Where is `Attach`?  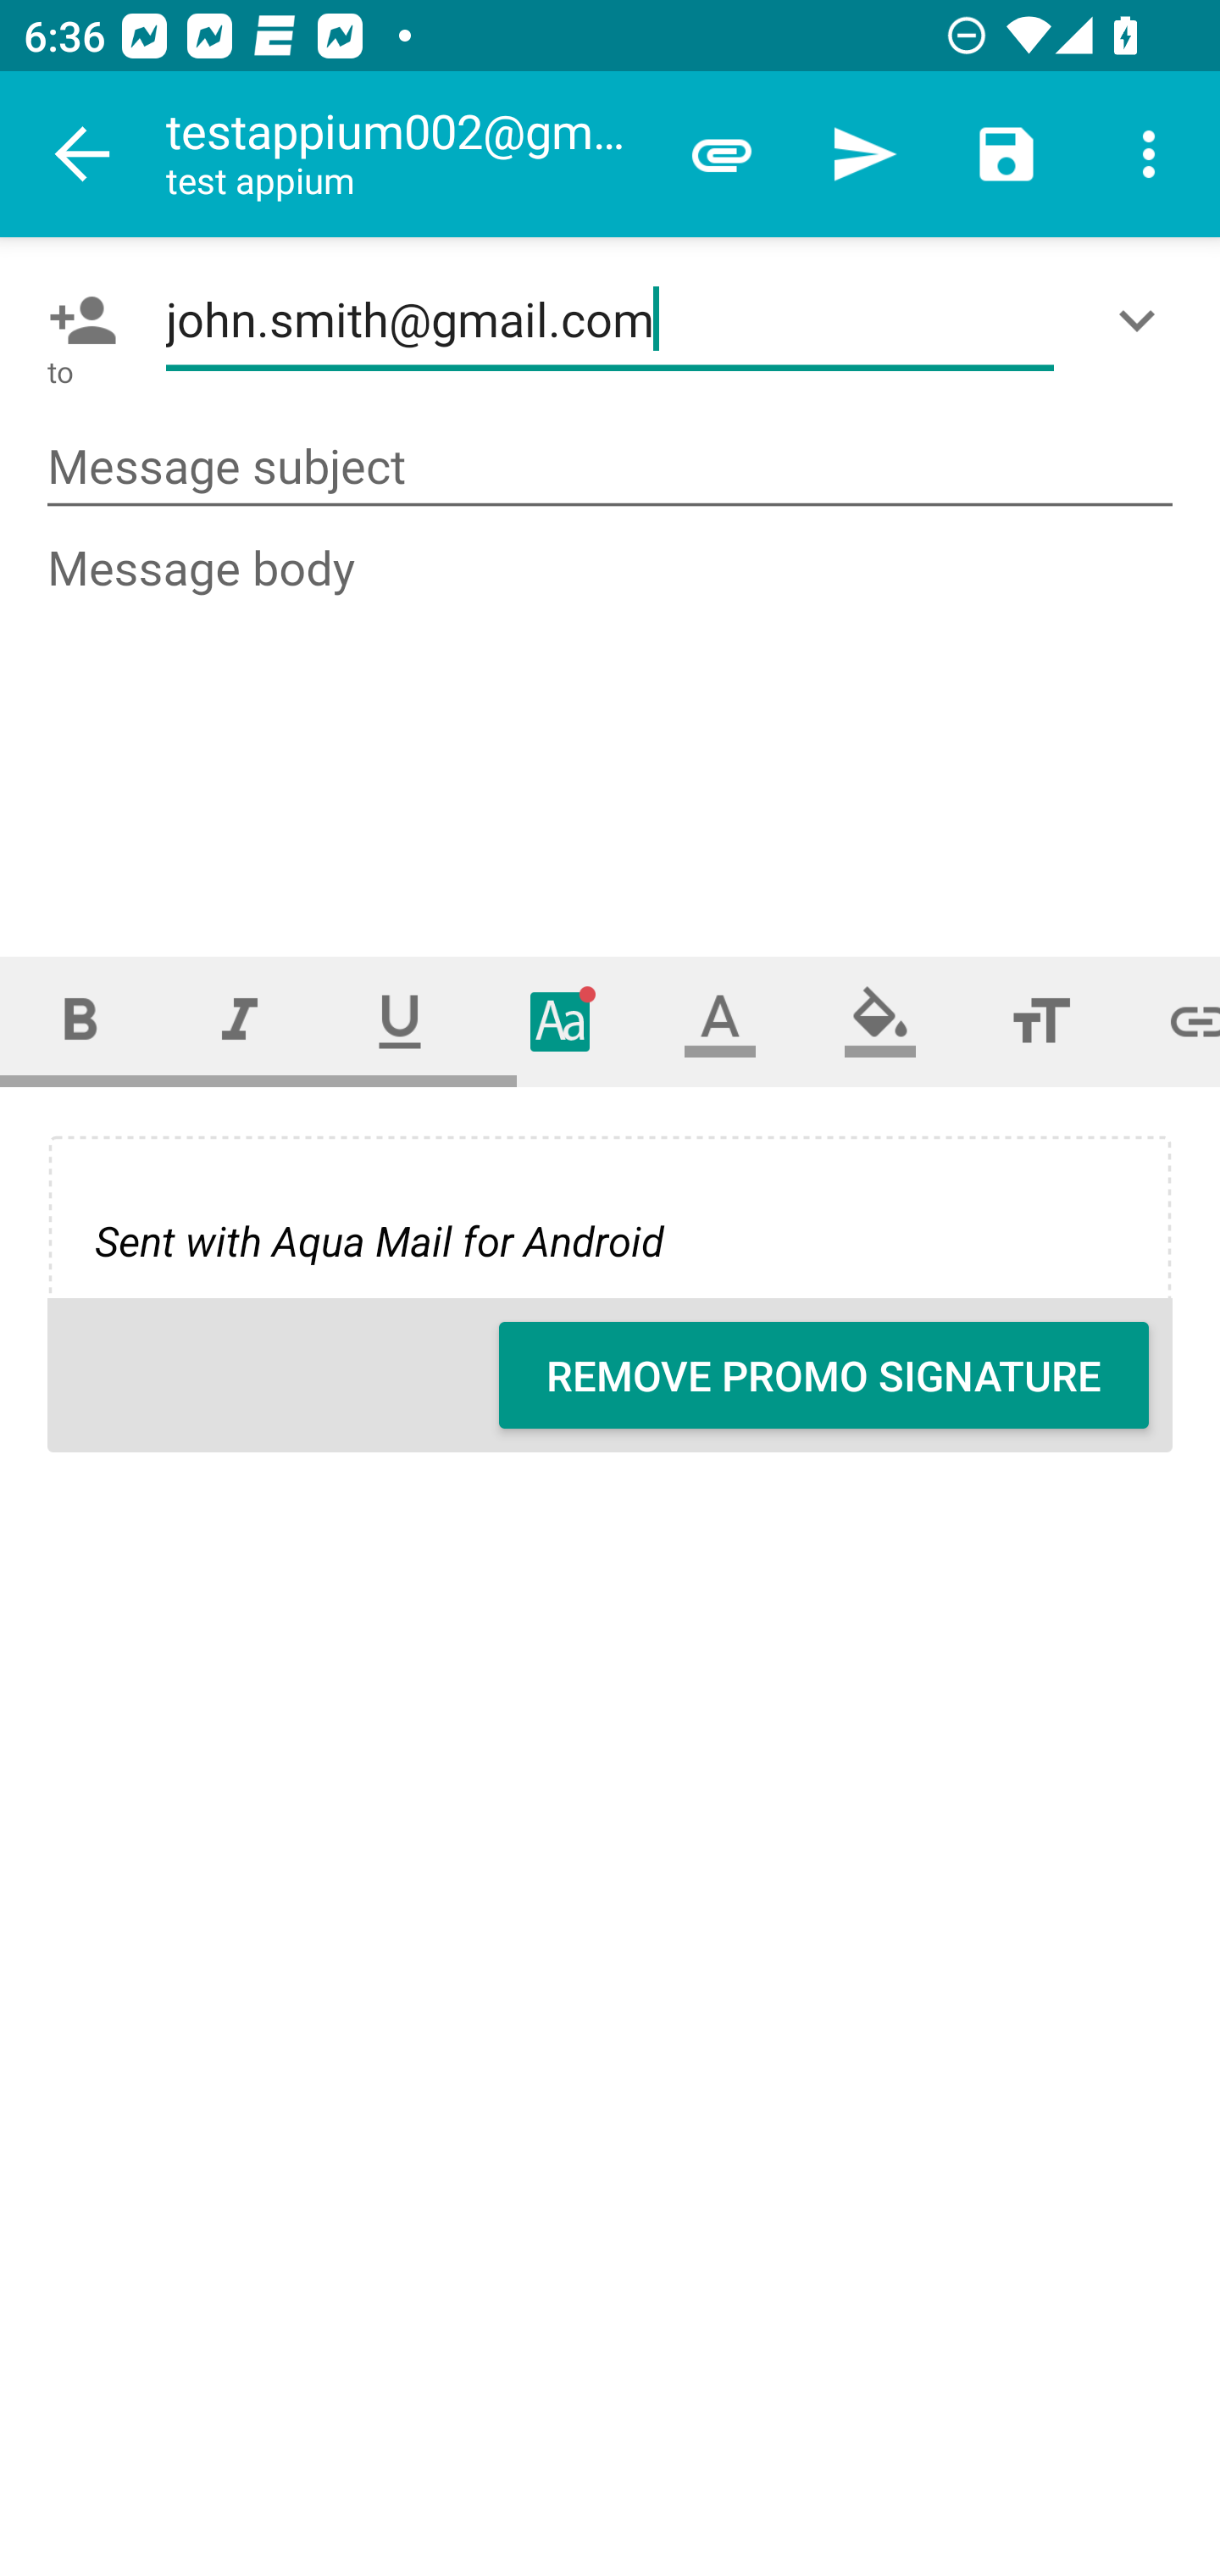 Attach is located at coordinates (722, 154).